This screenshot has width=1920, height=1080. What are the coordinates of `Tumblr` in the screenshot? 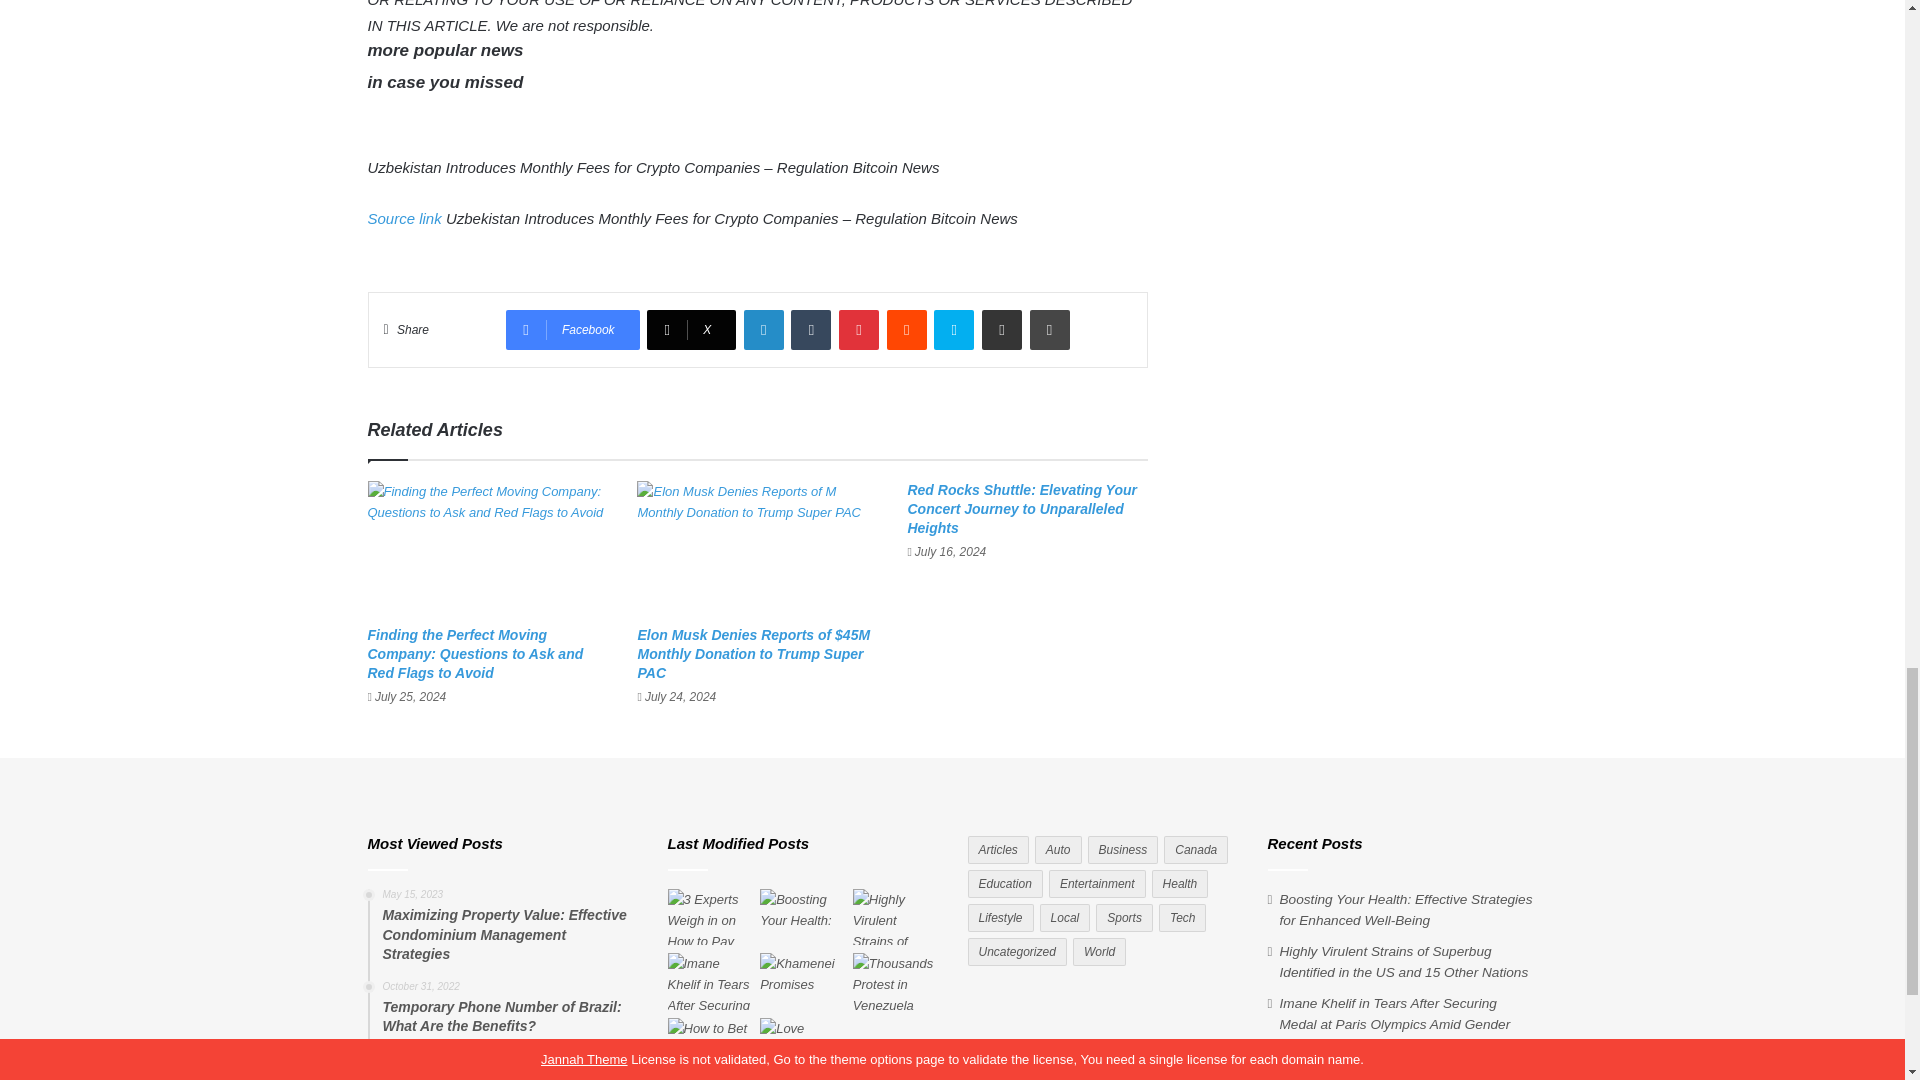 It's located at (811, 329).